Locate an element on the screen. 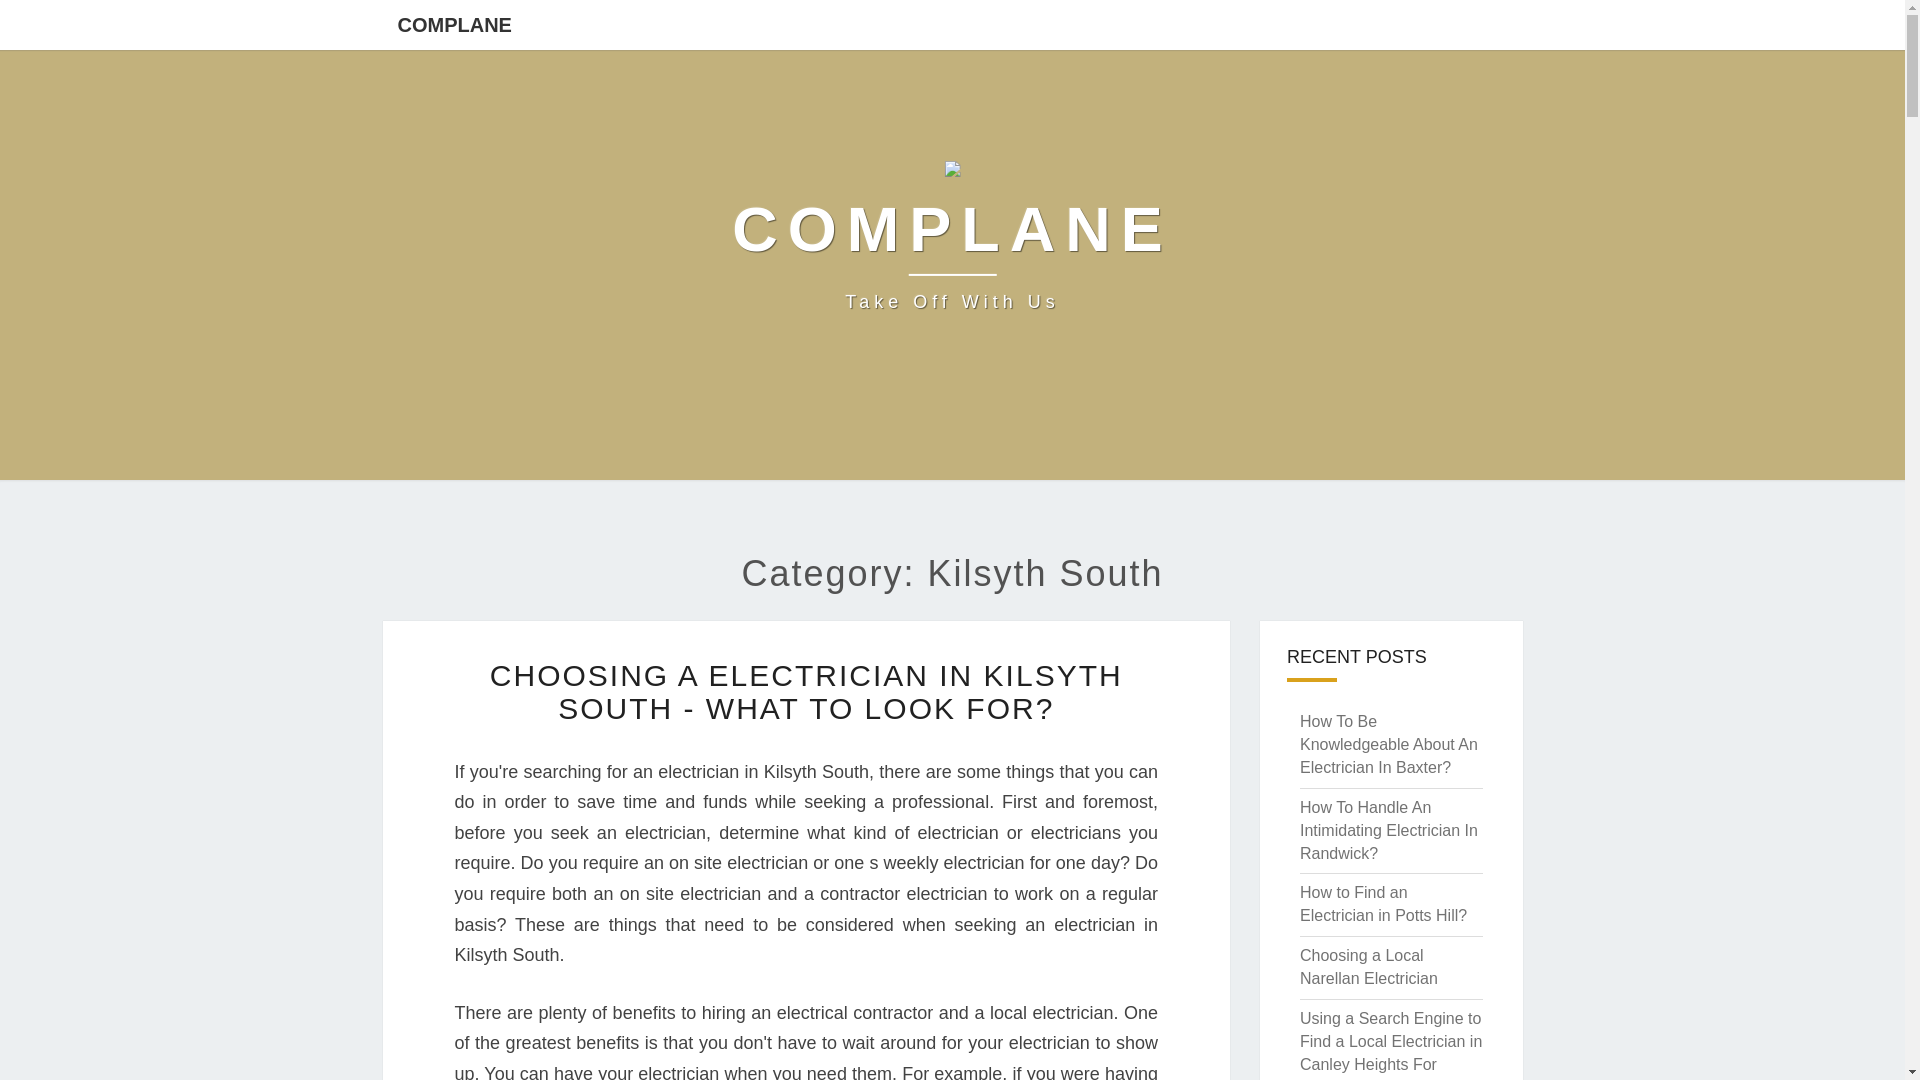  Choosing a Local Narellan Electrician is located at coordinates (1368, 967).